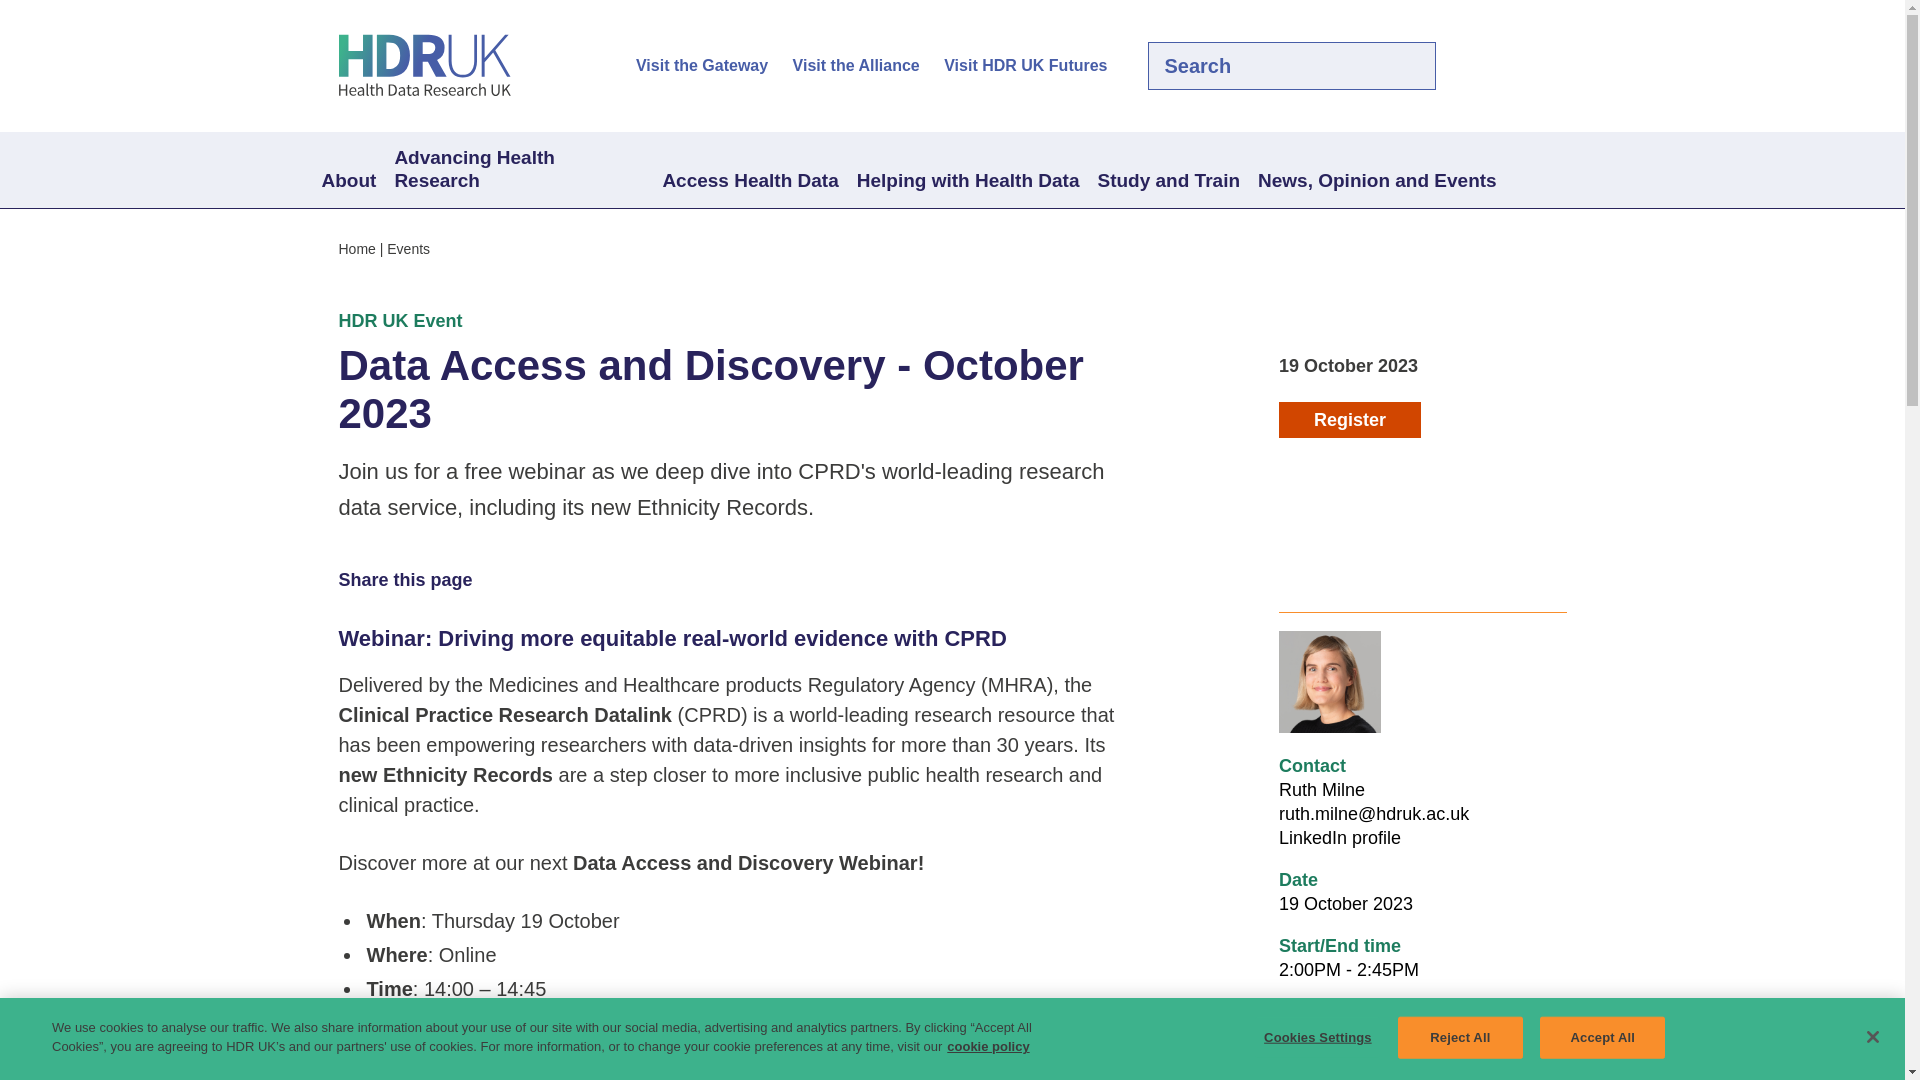 The image size is (1920, 1080). Describe the element at coordinates (856, 66) in the screenshot. I see `Visit the Alliance` at that location.